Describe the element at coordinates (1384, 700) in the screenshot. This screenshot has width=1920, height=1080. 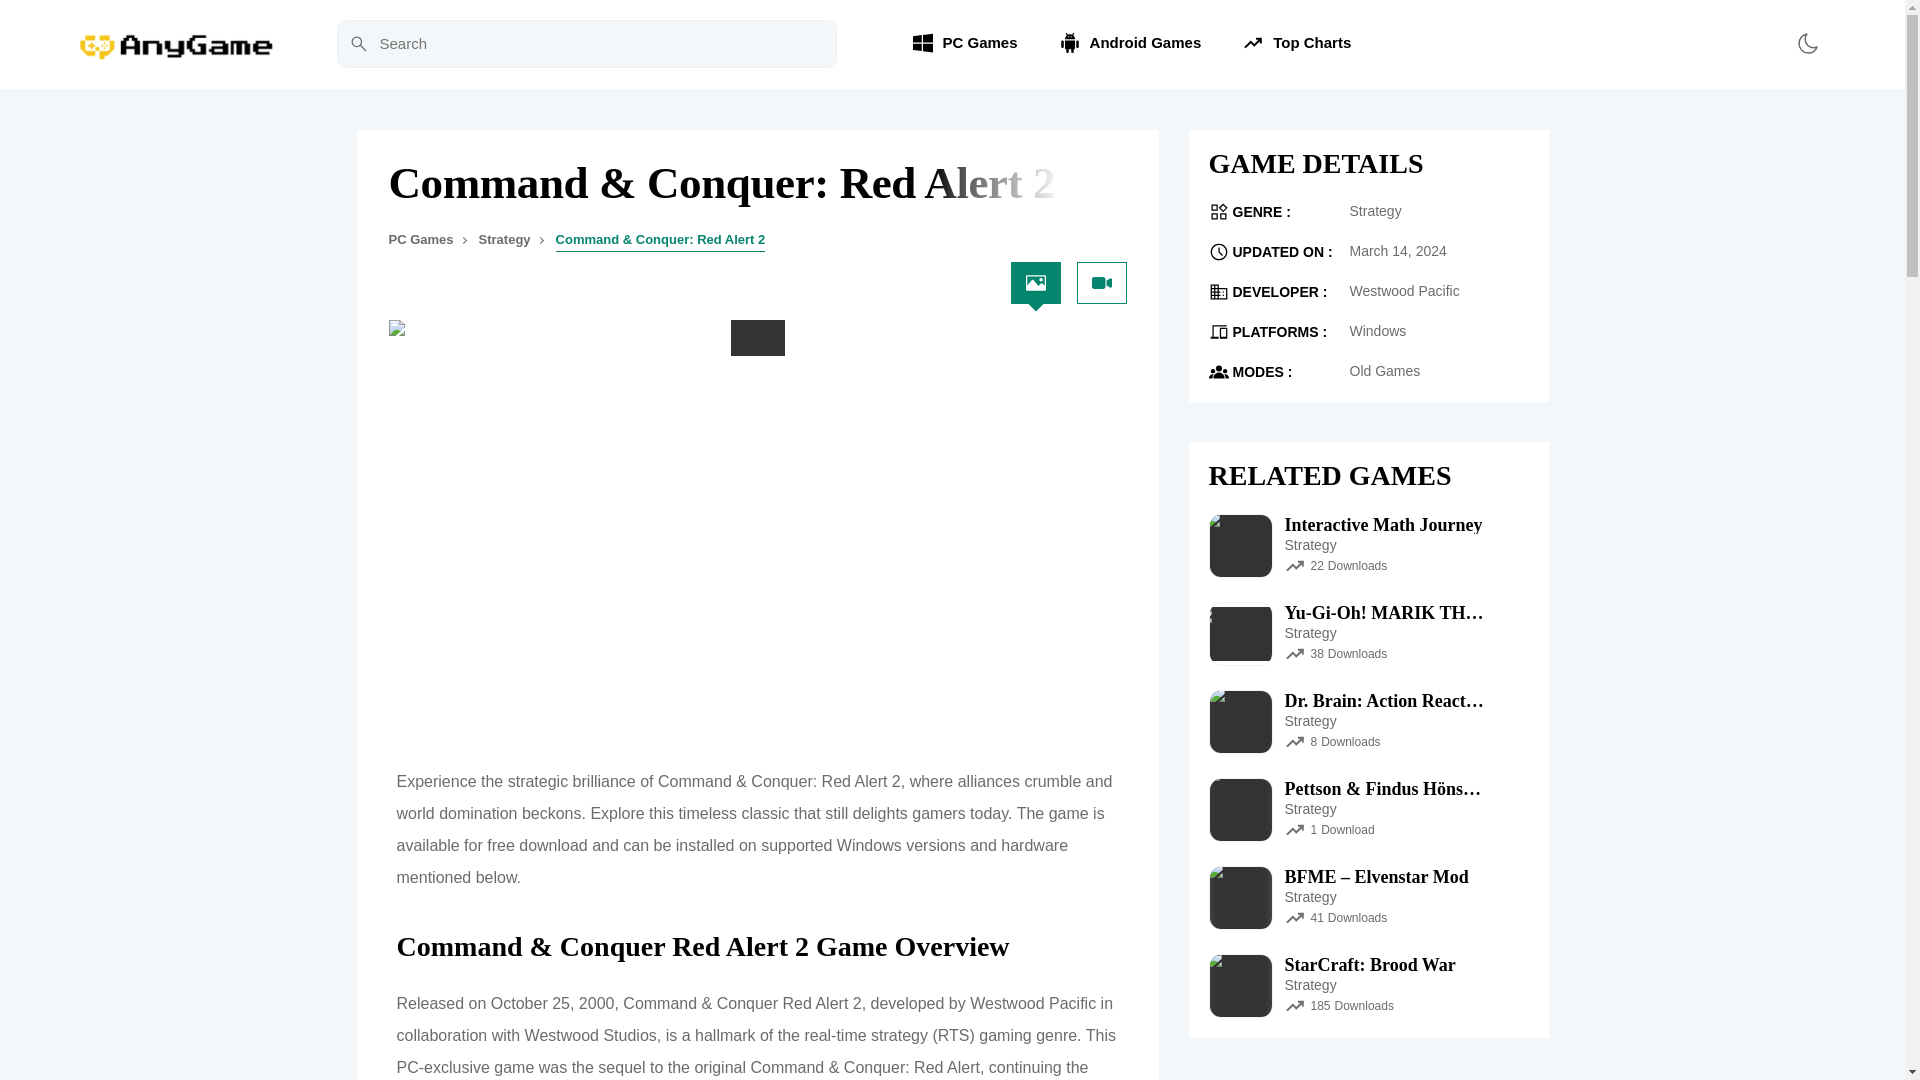
I see `Dr. Brain: Action Reaction` at that location.